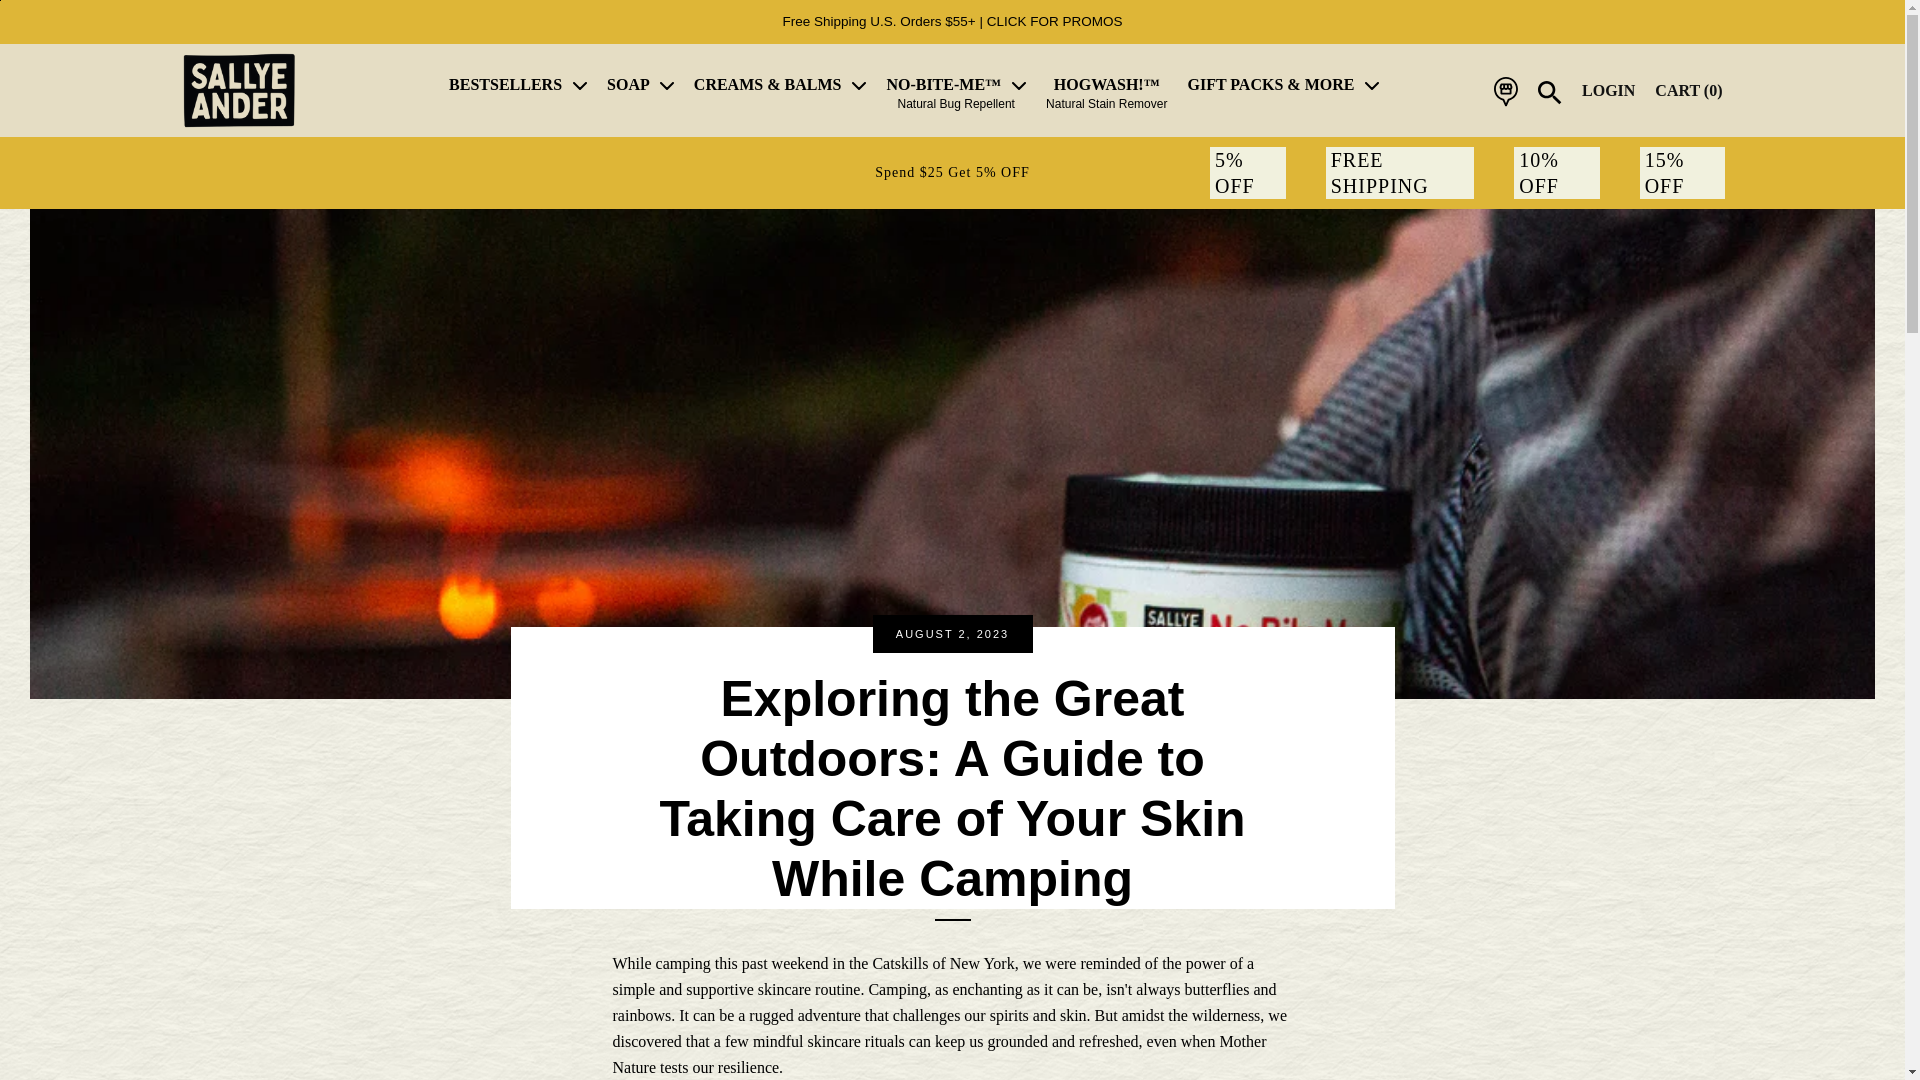  Describe the element at coordinates (1506, 101) in the screenshot. I see `STORE LOCATOR` at that location.